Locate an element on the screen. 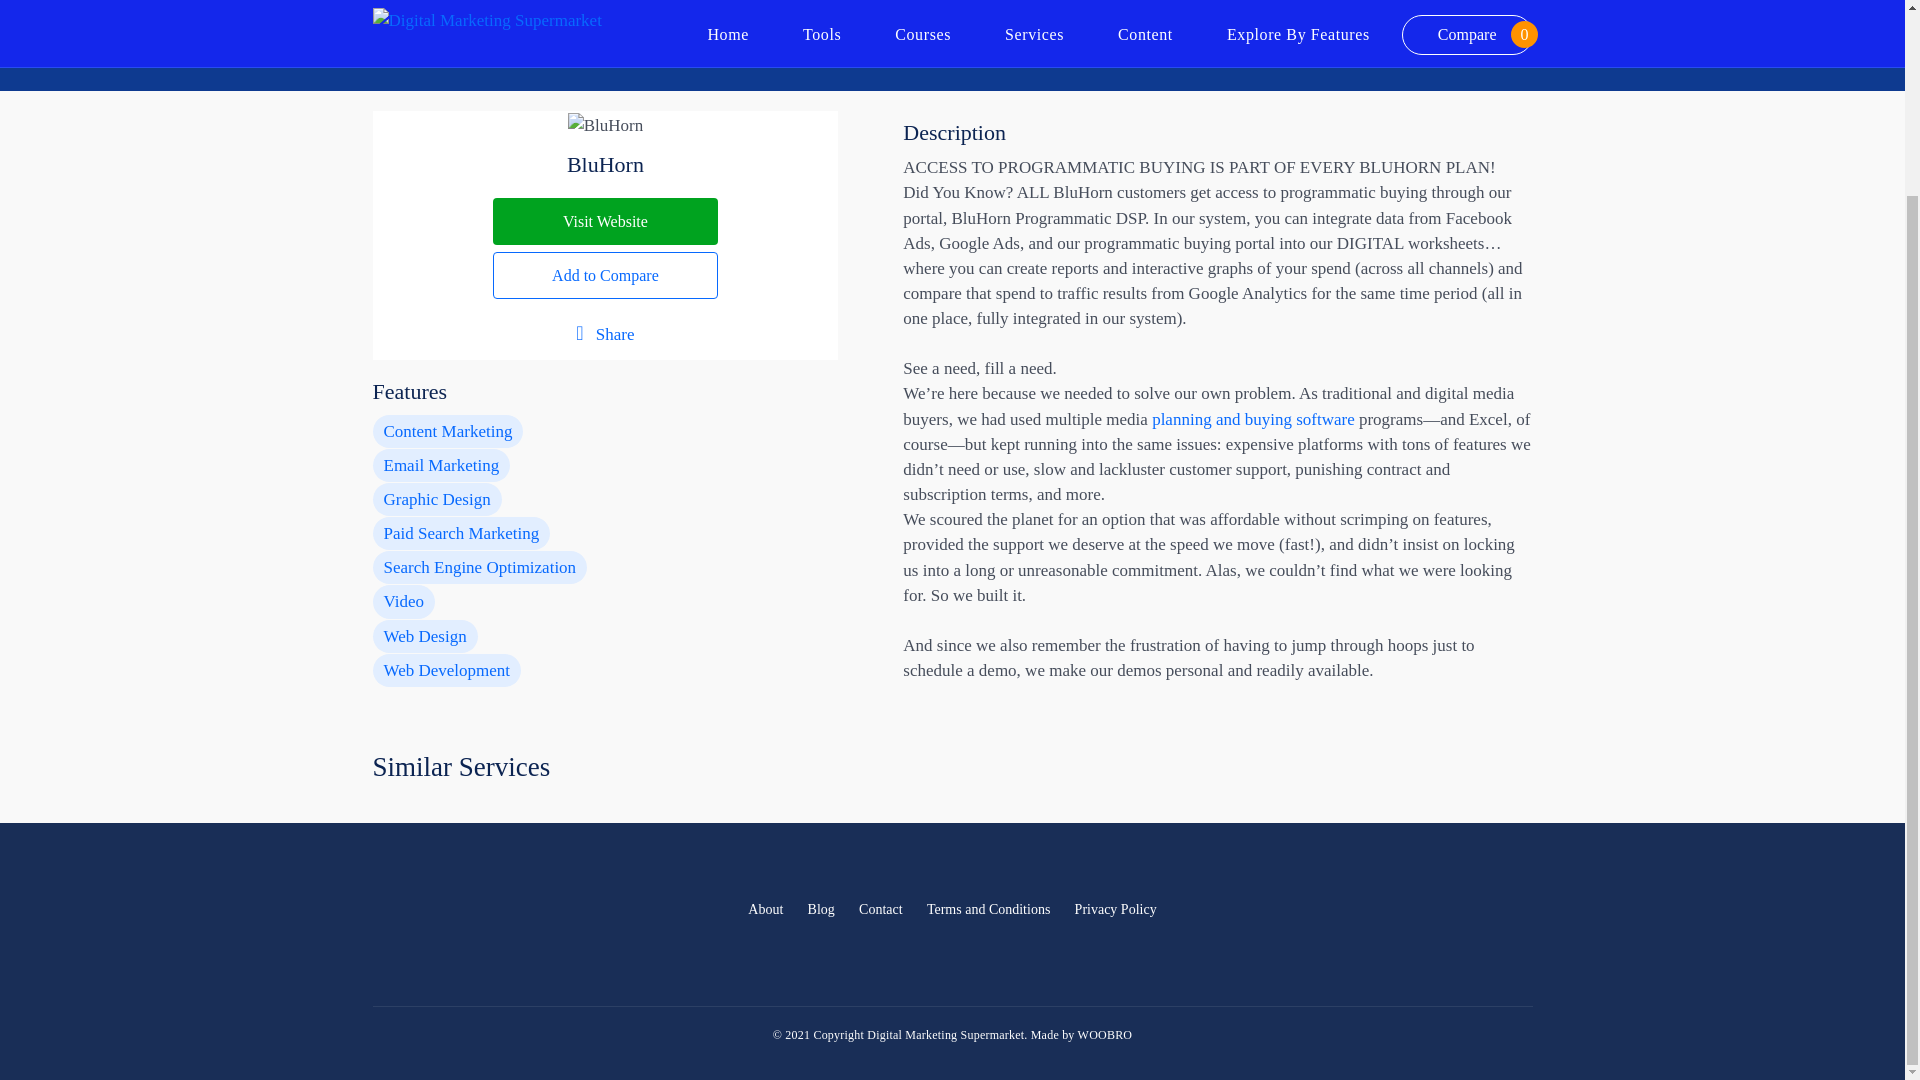  Email Marketing is located at coordinates (441, 465).